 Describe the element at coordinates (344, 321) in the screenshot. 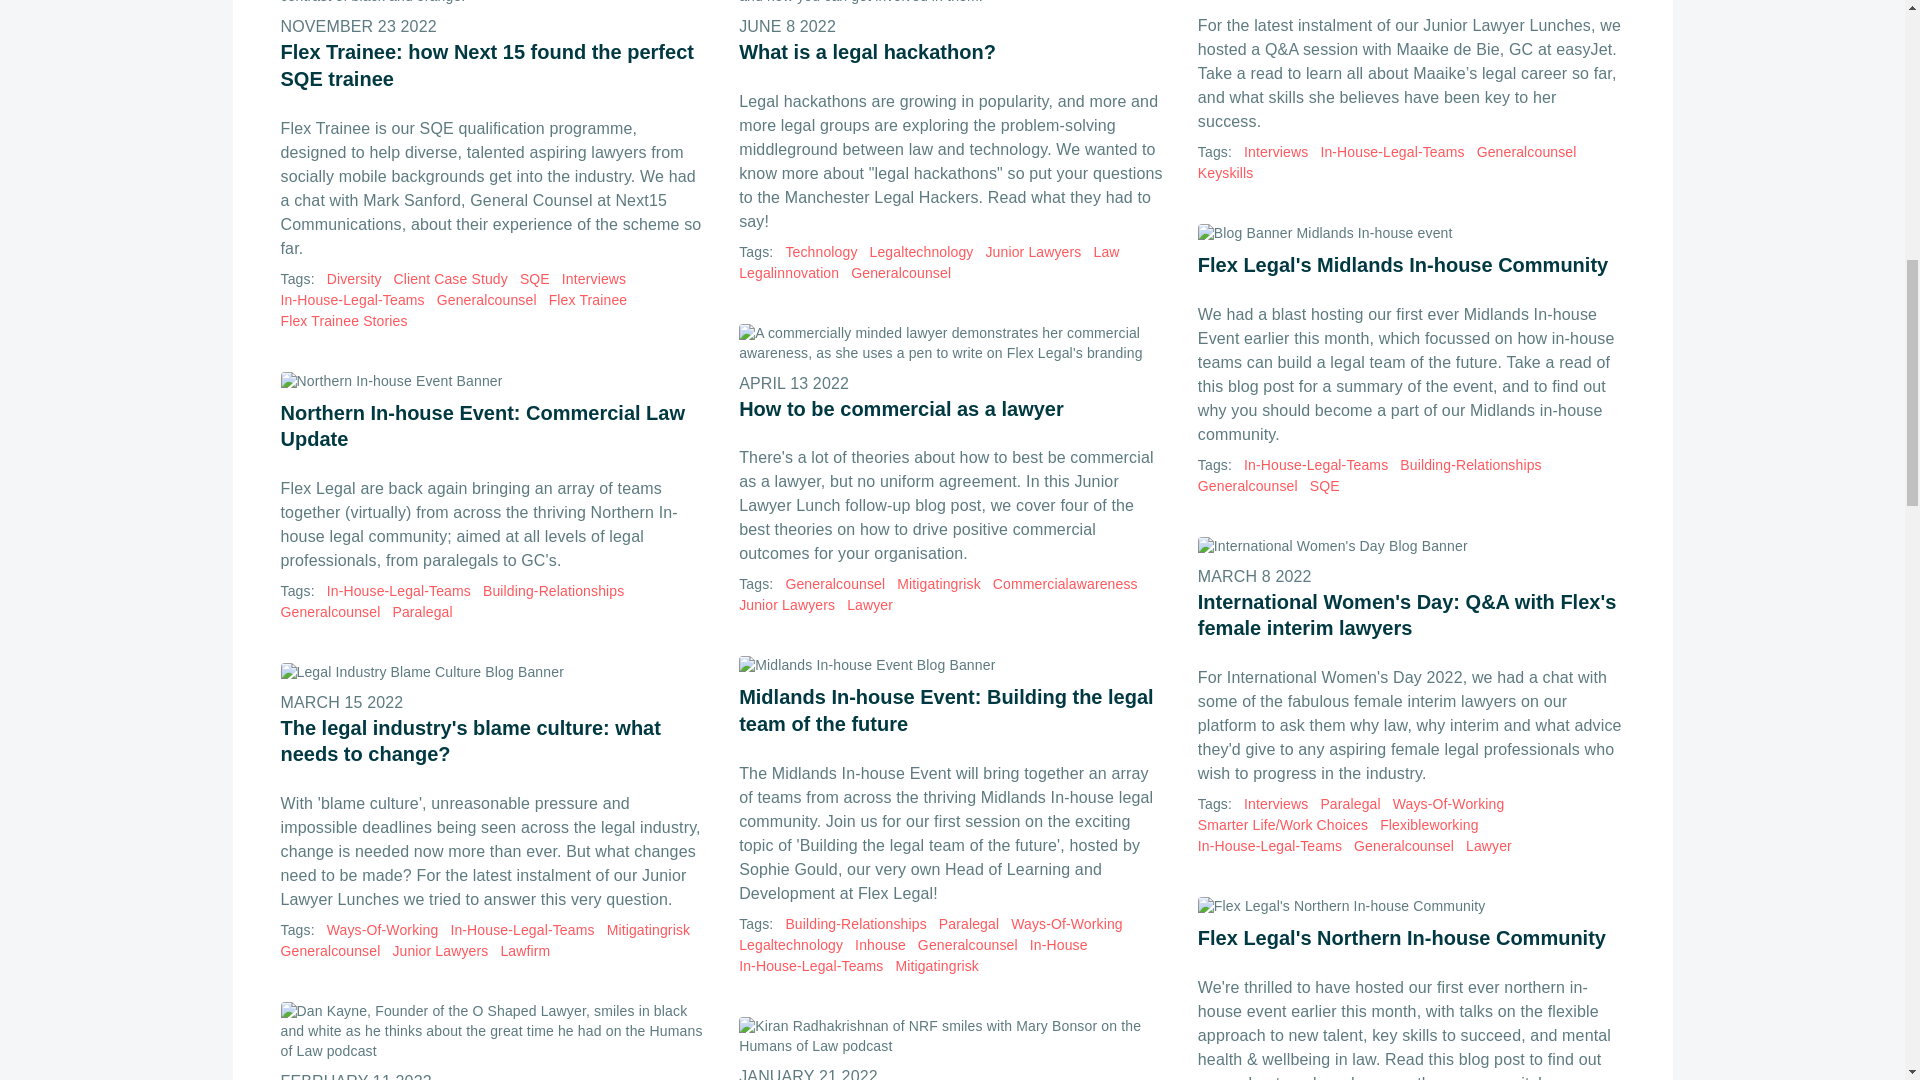

I see `Flex Trainee Stories` at that location.